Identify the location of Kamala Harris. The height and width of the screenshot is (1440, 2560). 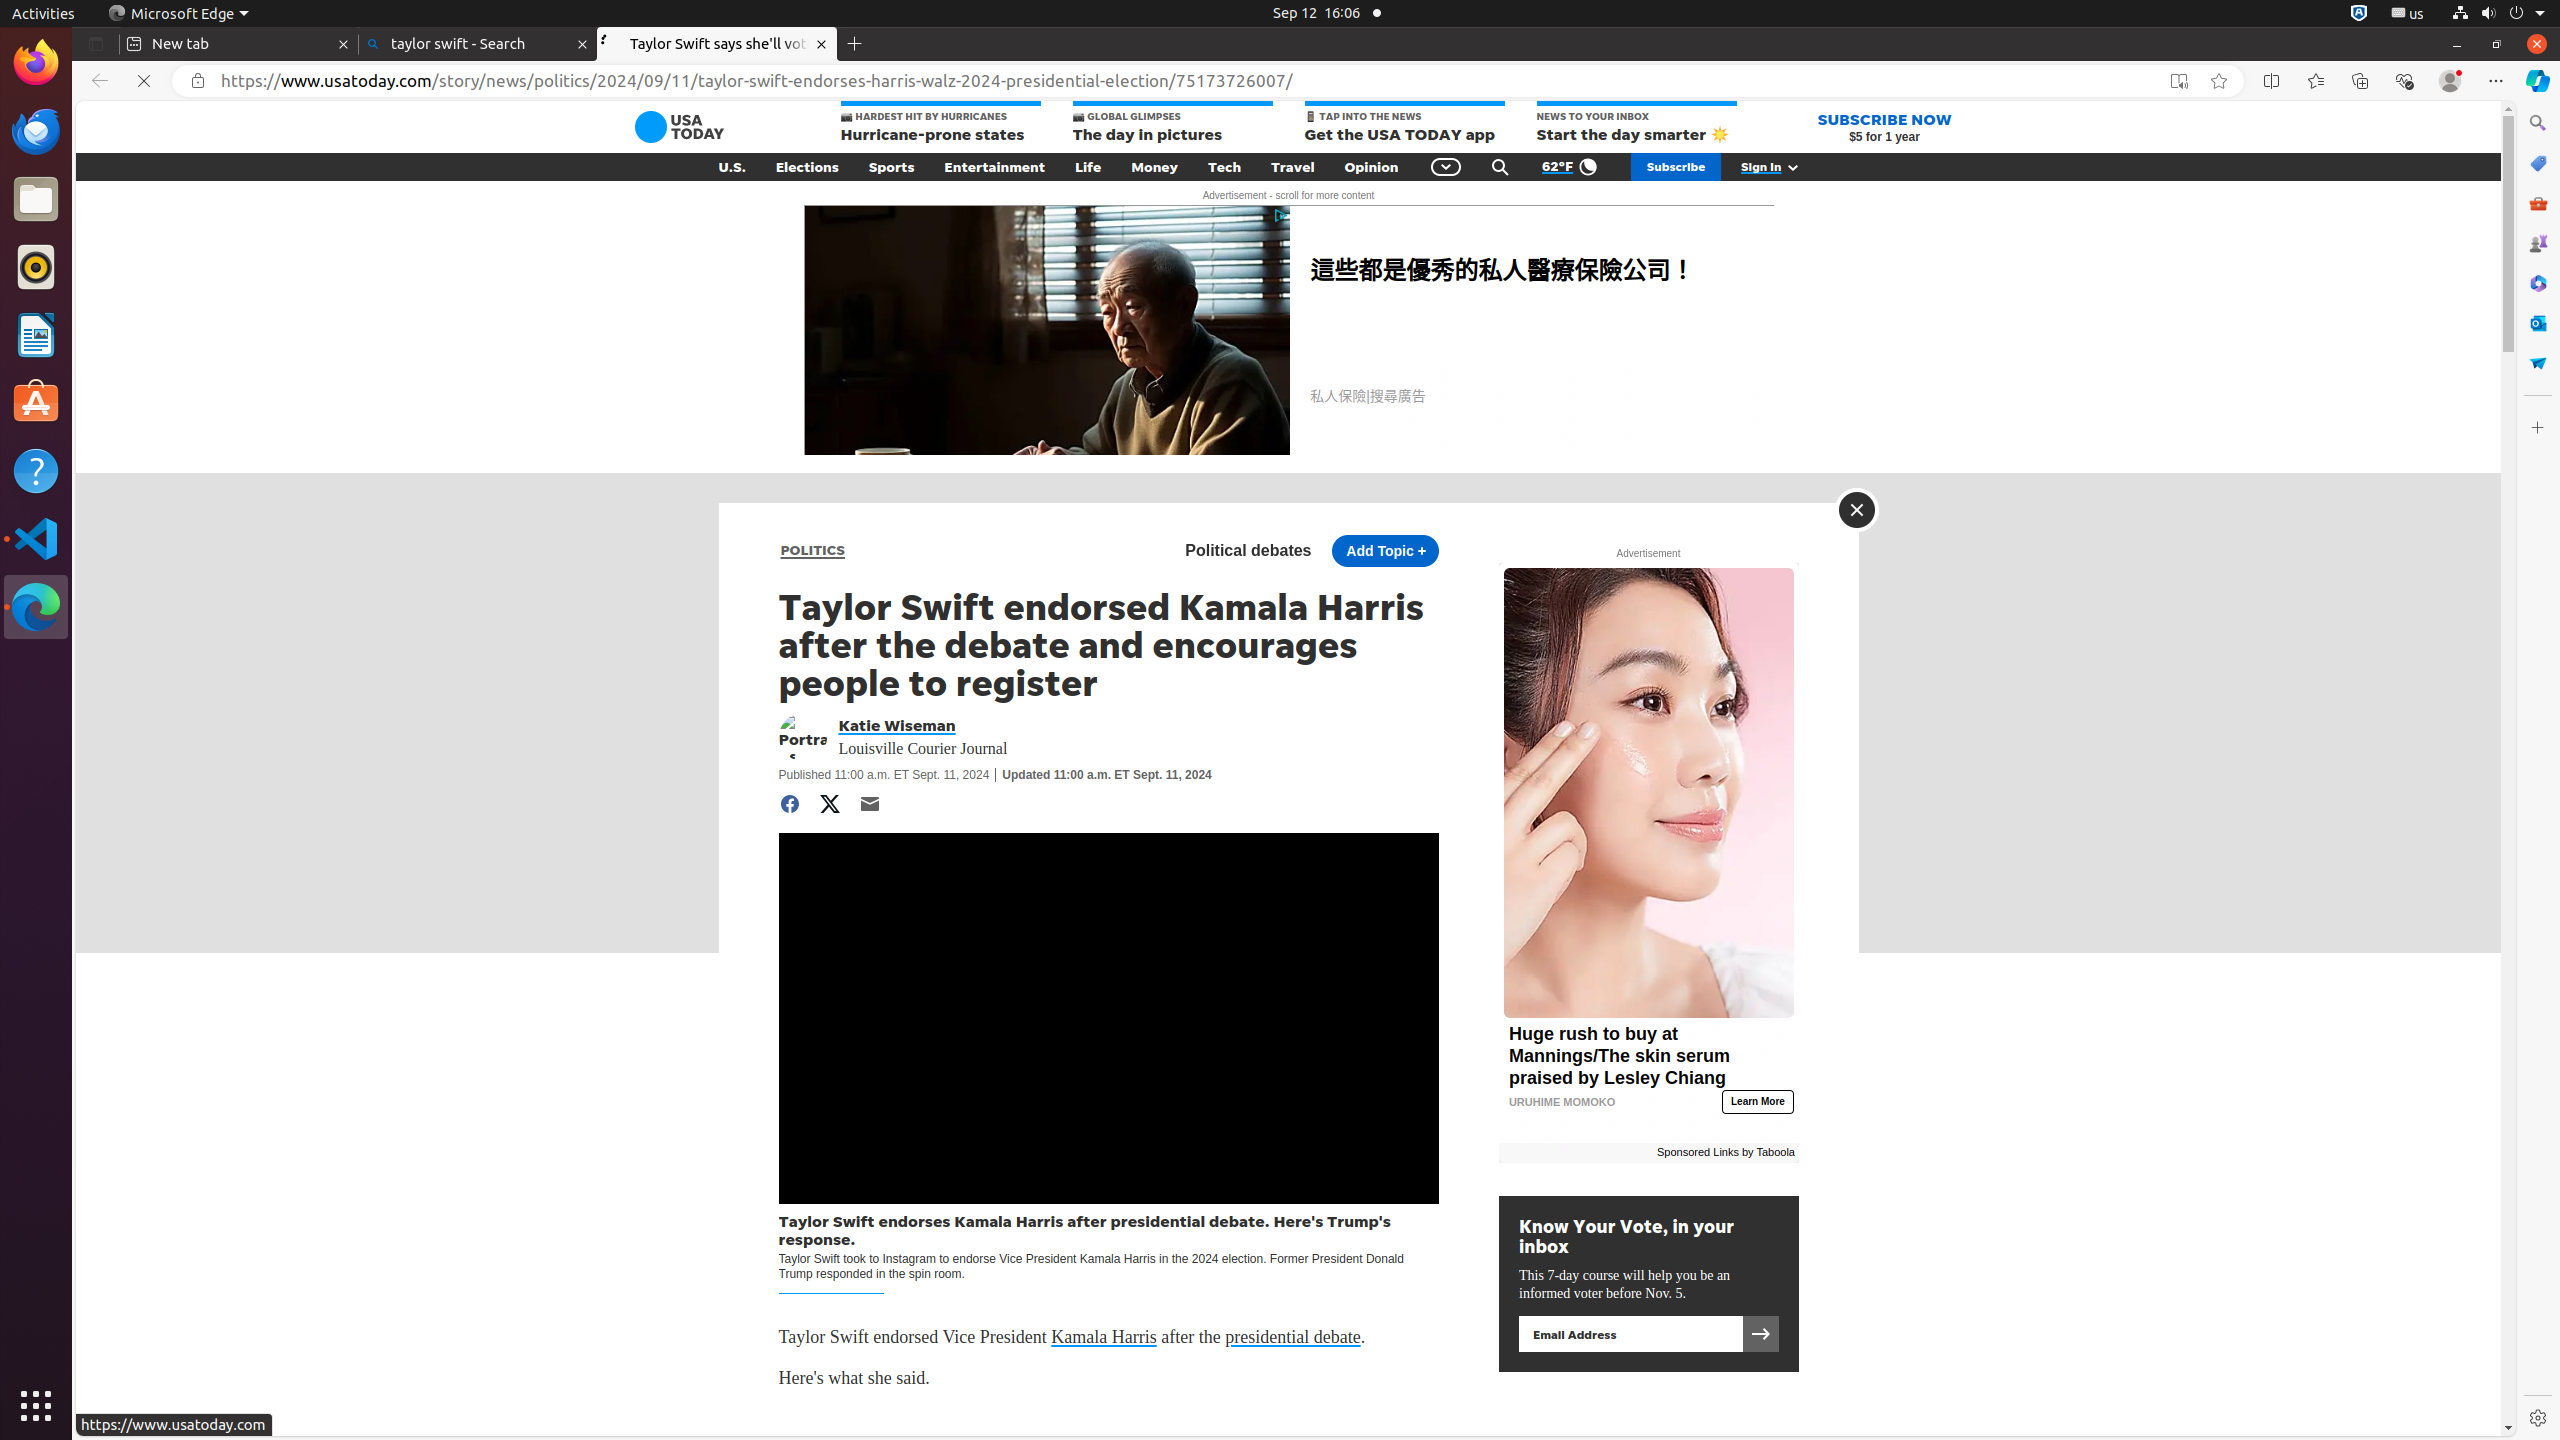
(1104, 1338).